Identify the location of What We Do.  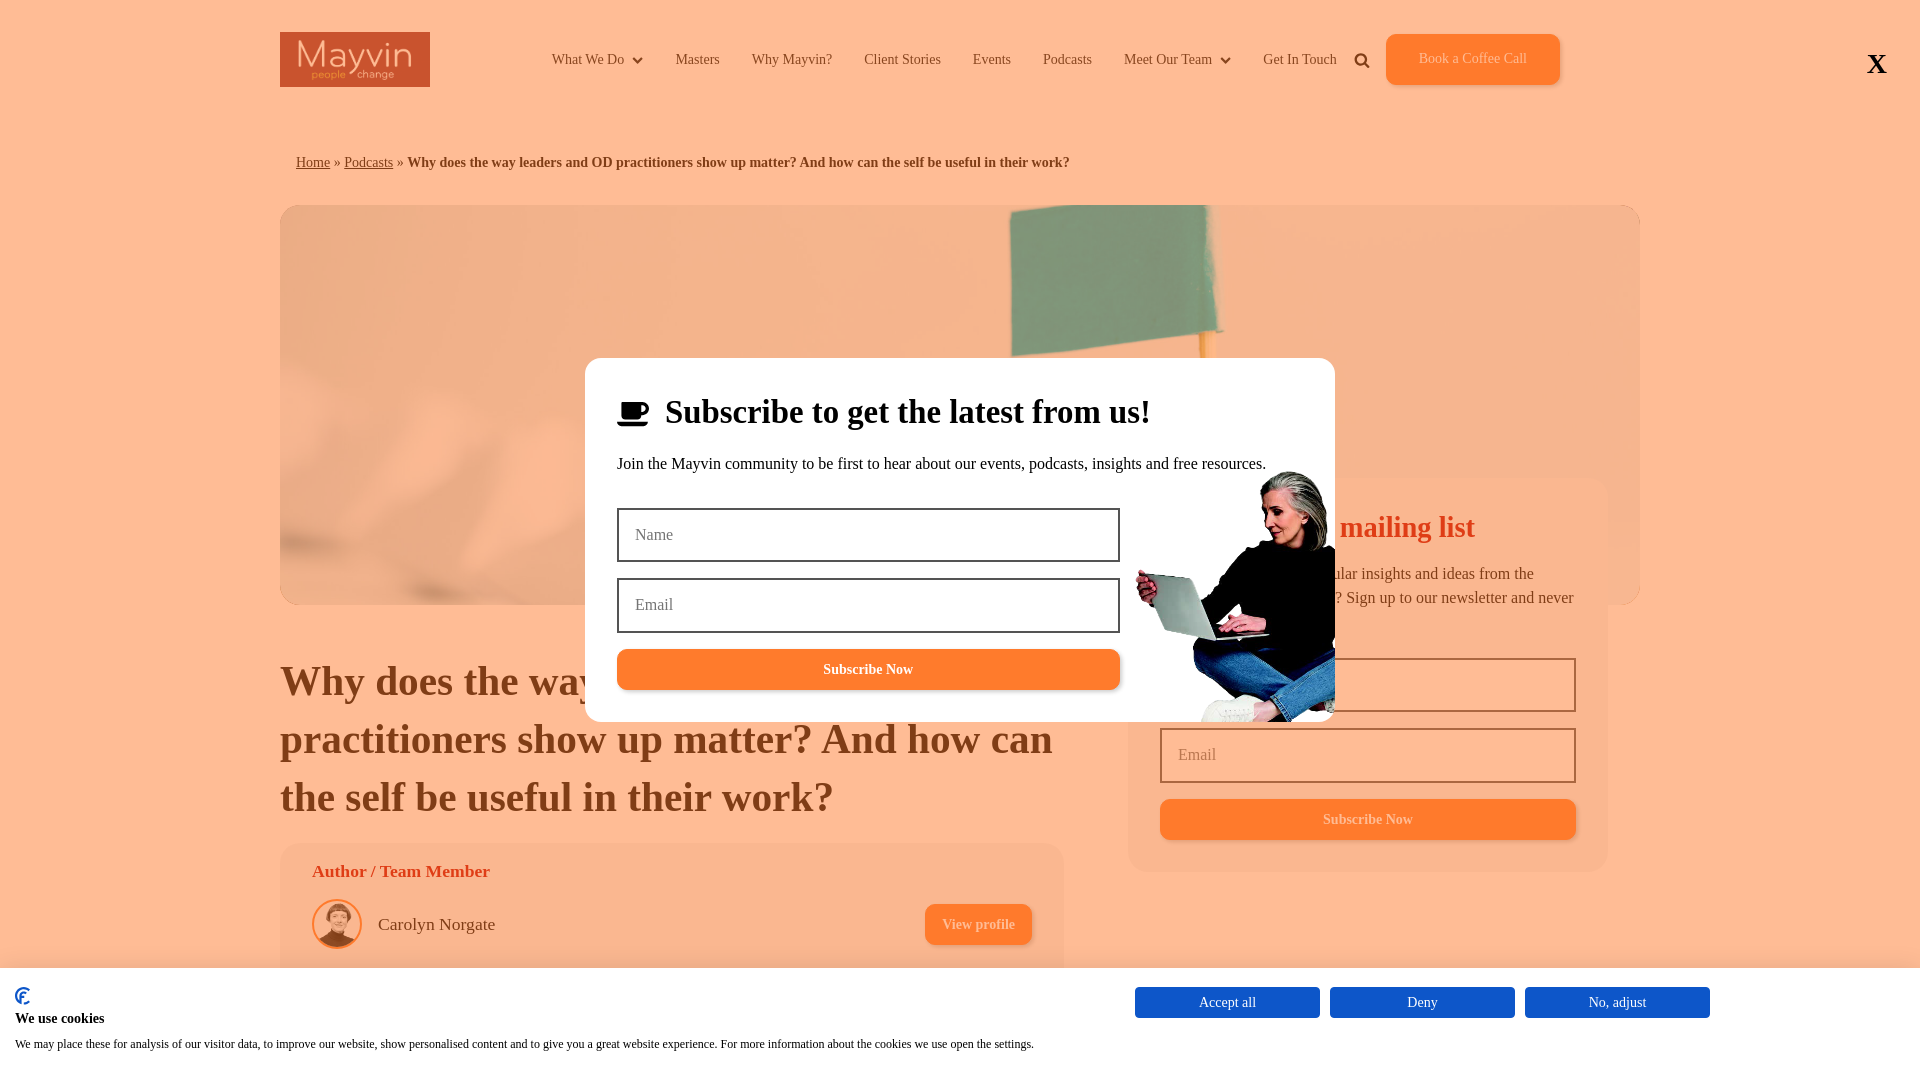
(598, 59).